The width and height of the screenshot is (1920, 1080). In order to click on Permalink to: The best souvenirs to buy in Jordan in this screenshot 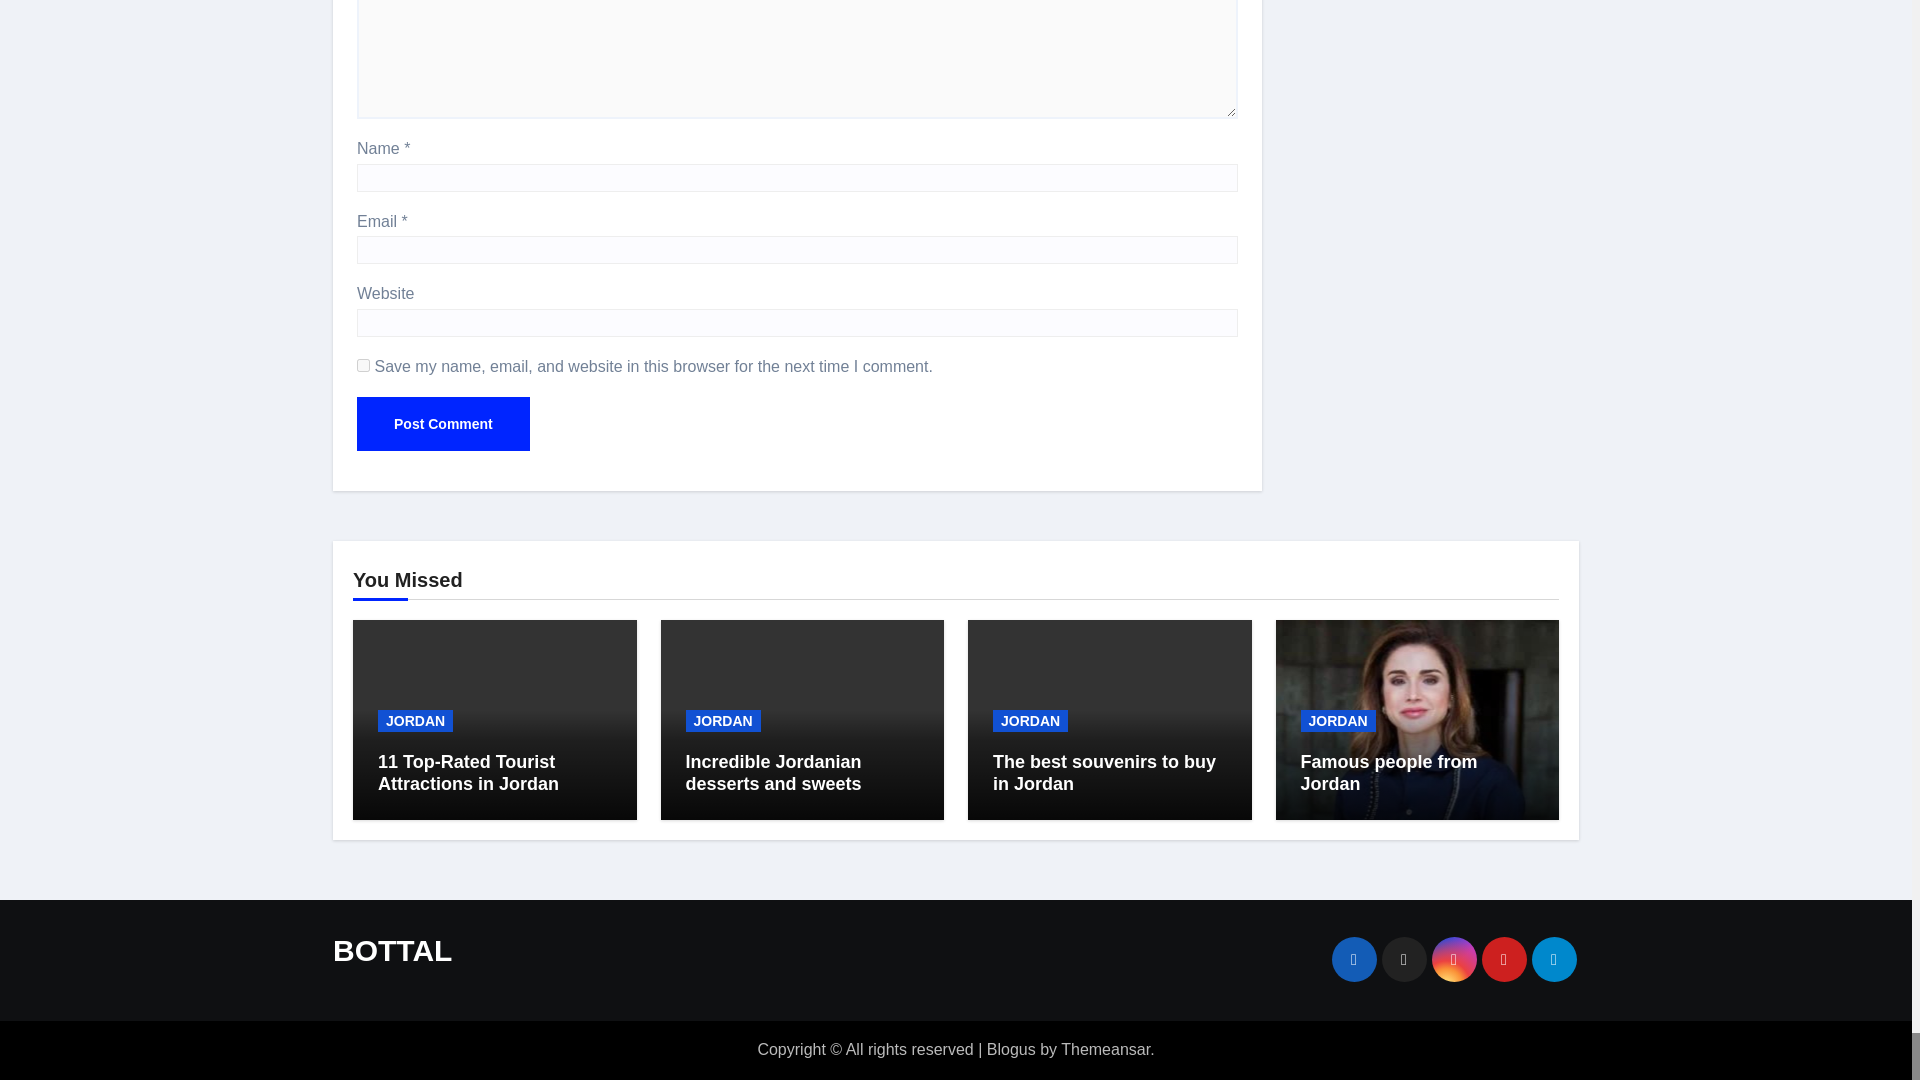, I will do `click(1104, 772)`.